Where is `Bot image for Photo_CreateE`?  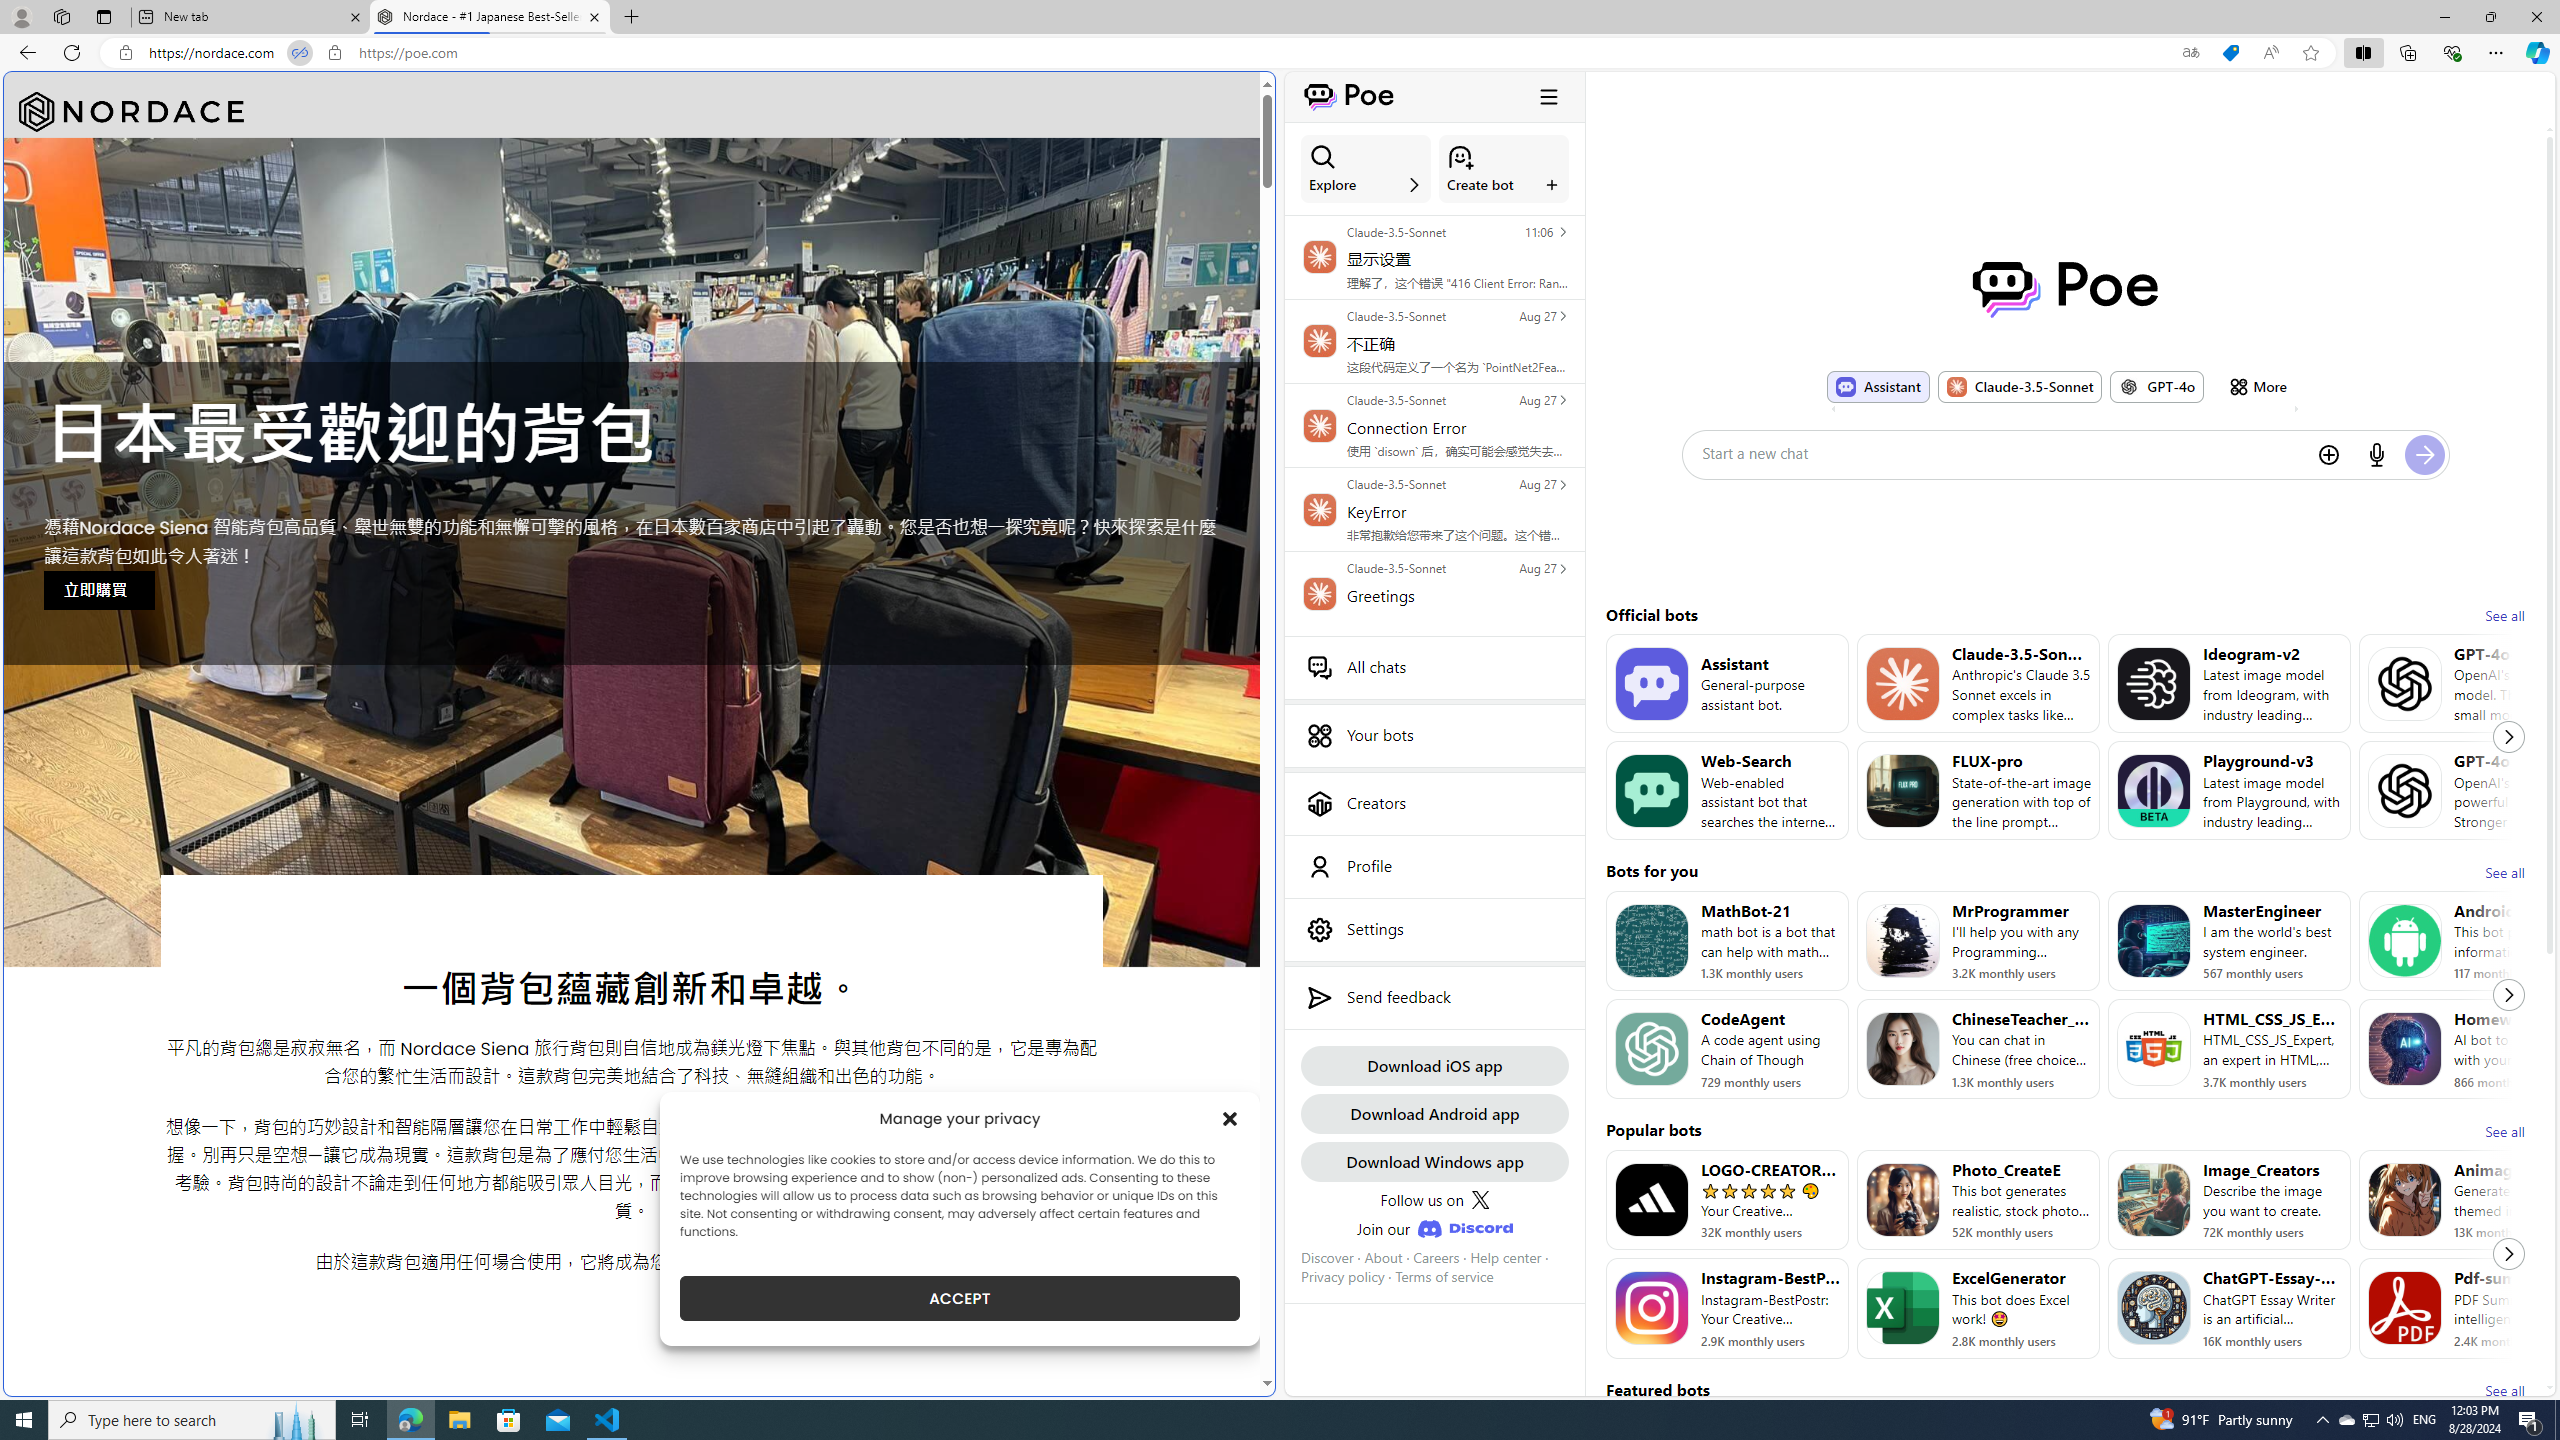 Bot image for Photo_CreateE is located at coordinates (1902, 1200).